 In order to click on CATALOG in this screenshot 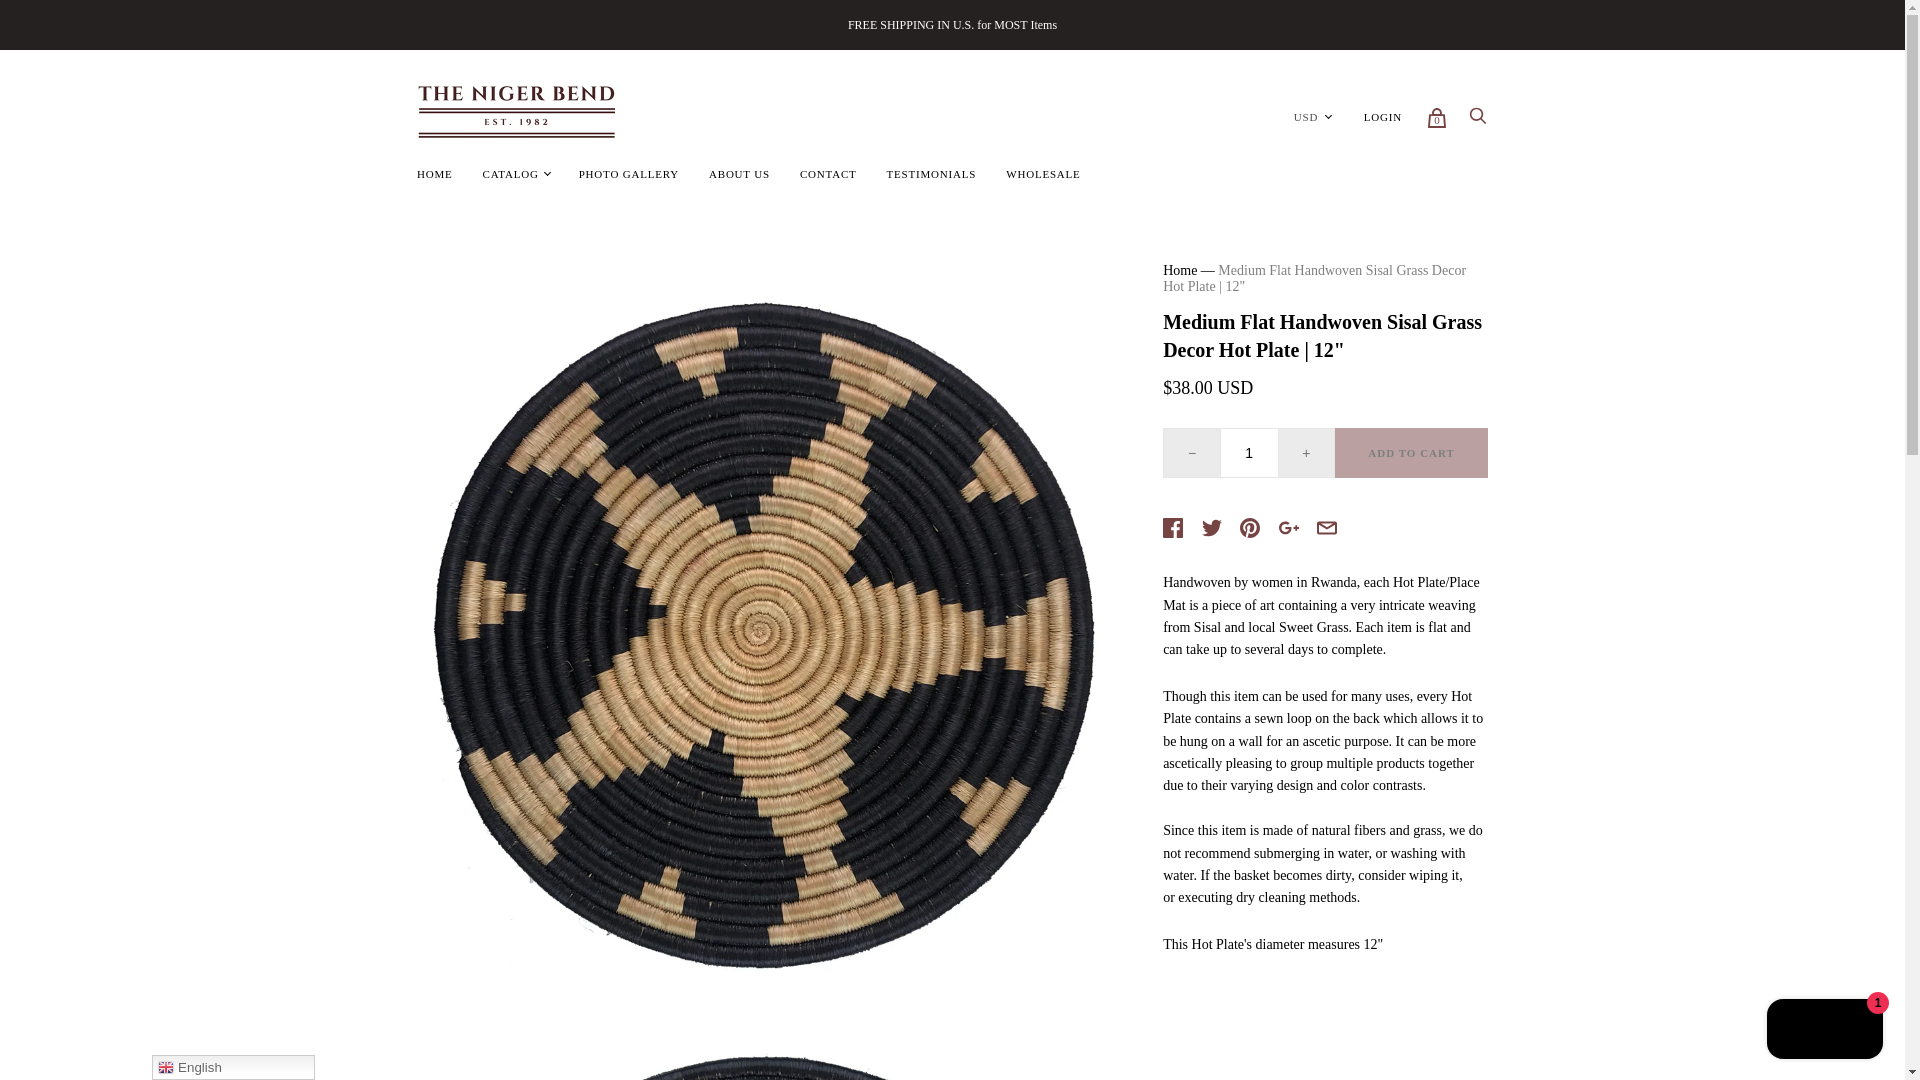, I will do `click(511, 174)`.